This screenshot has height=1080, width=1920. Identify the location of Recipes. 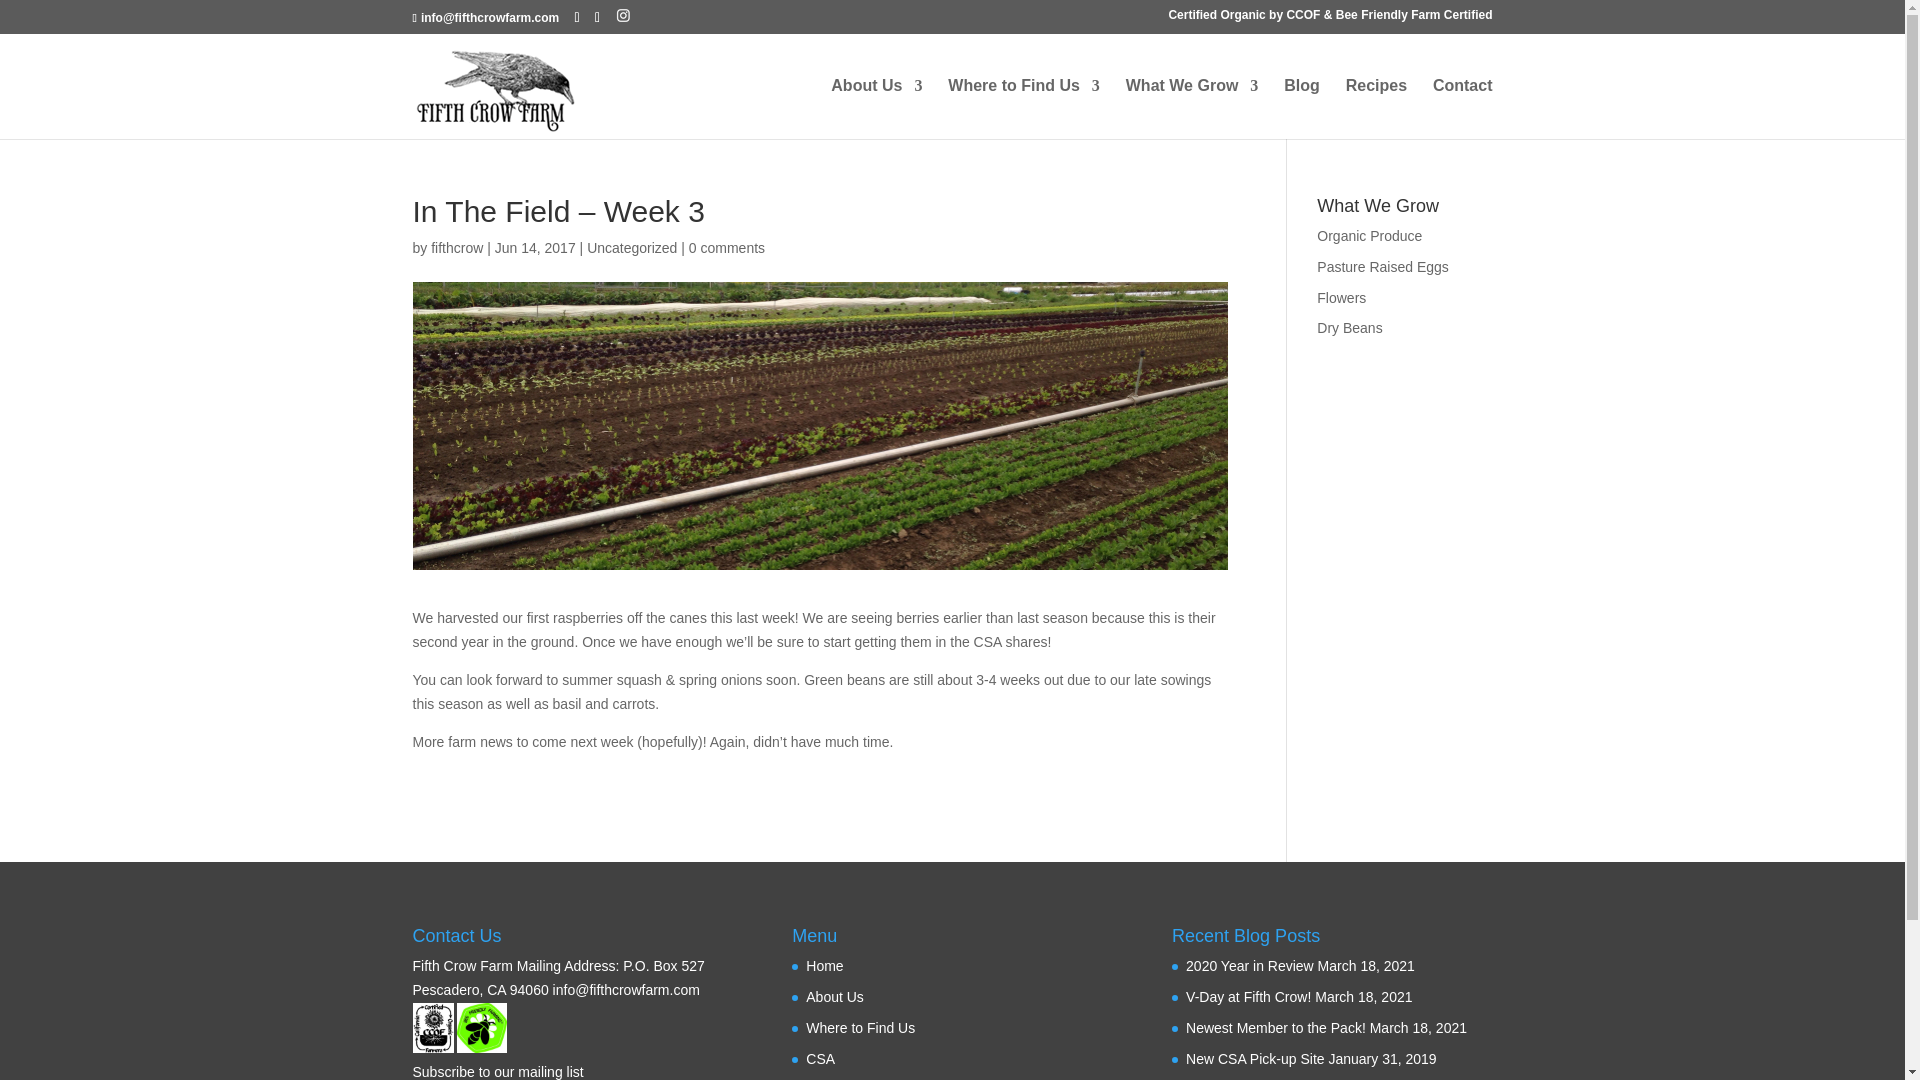
(1376, 108).